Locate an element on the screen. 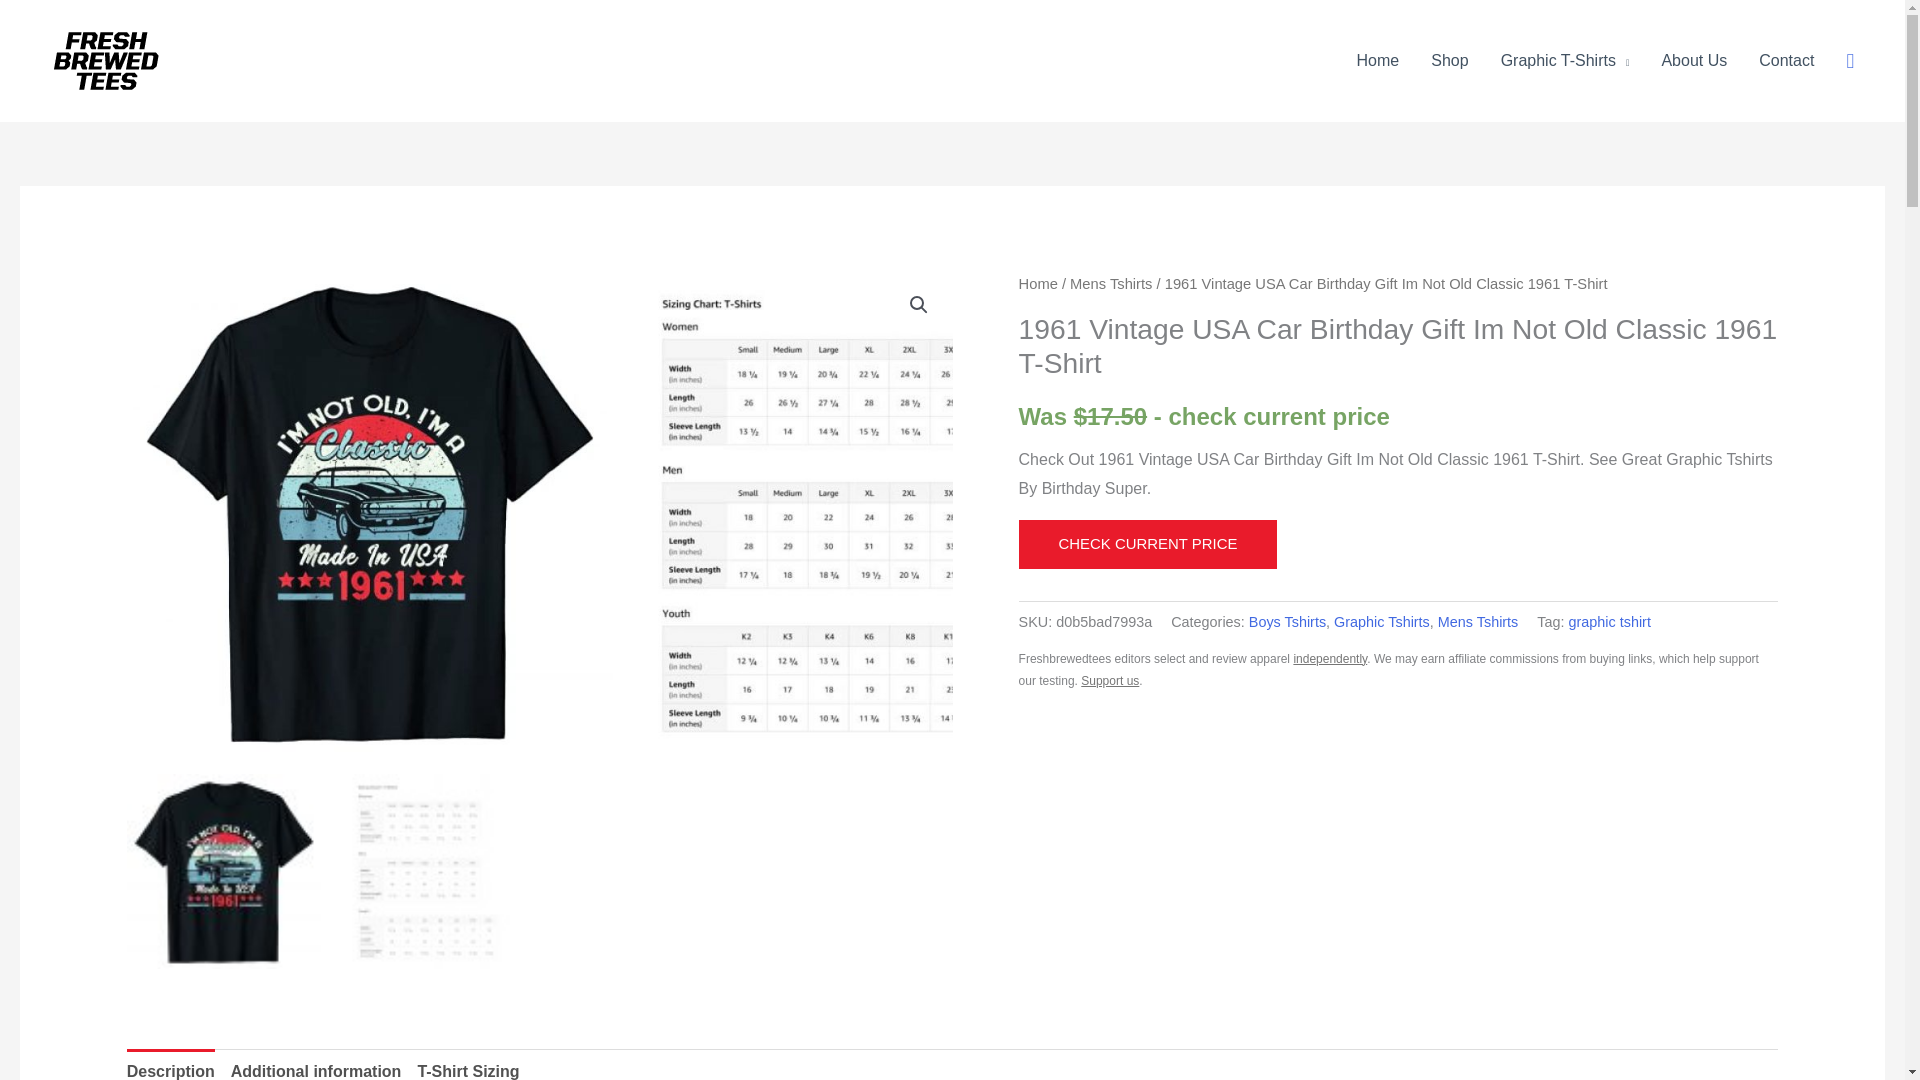  Mens Tshirts is located at coordinates (1110, 284).